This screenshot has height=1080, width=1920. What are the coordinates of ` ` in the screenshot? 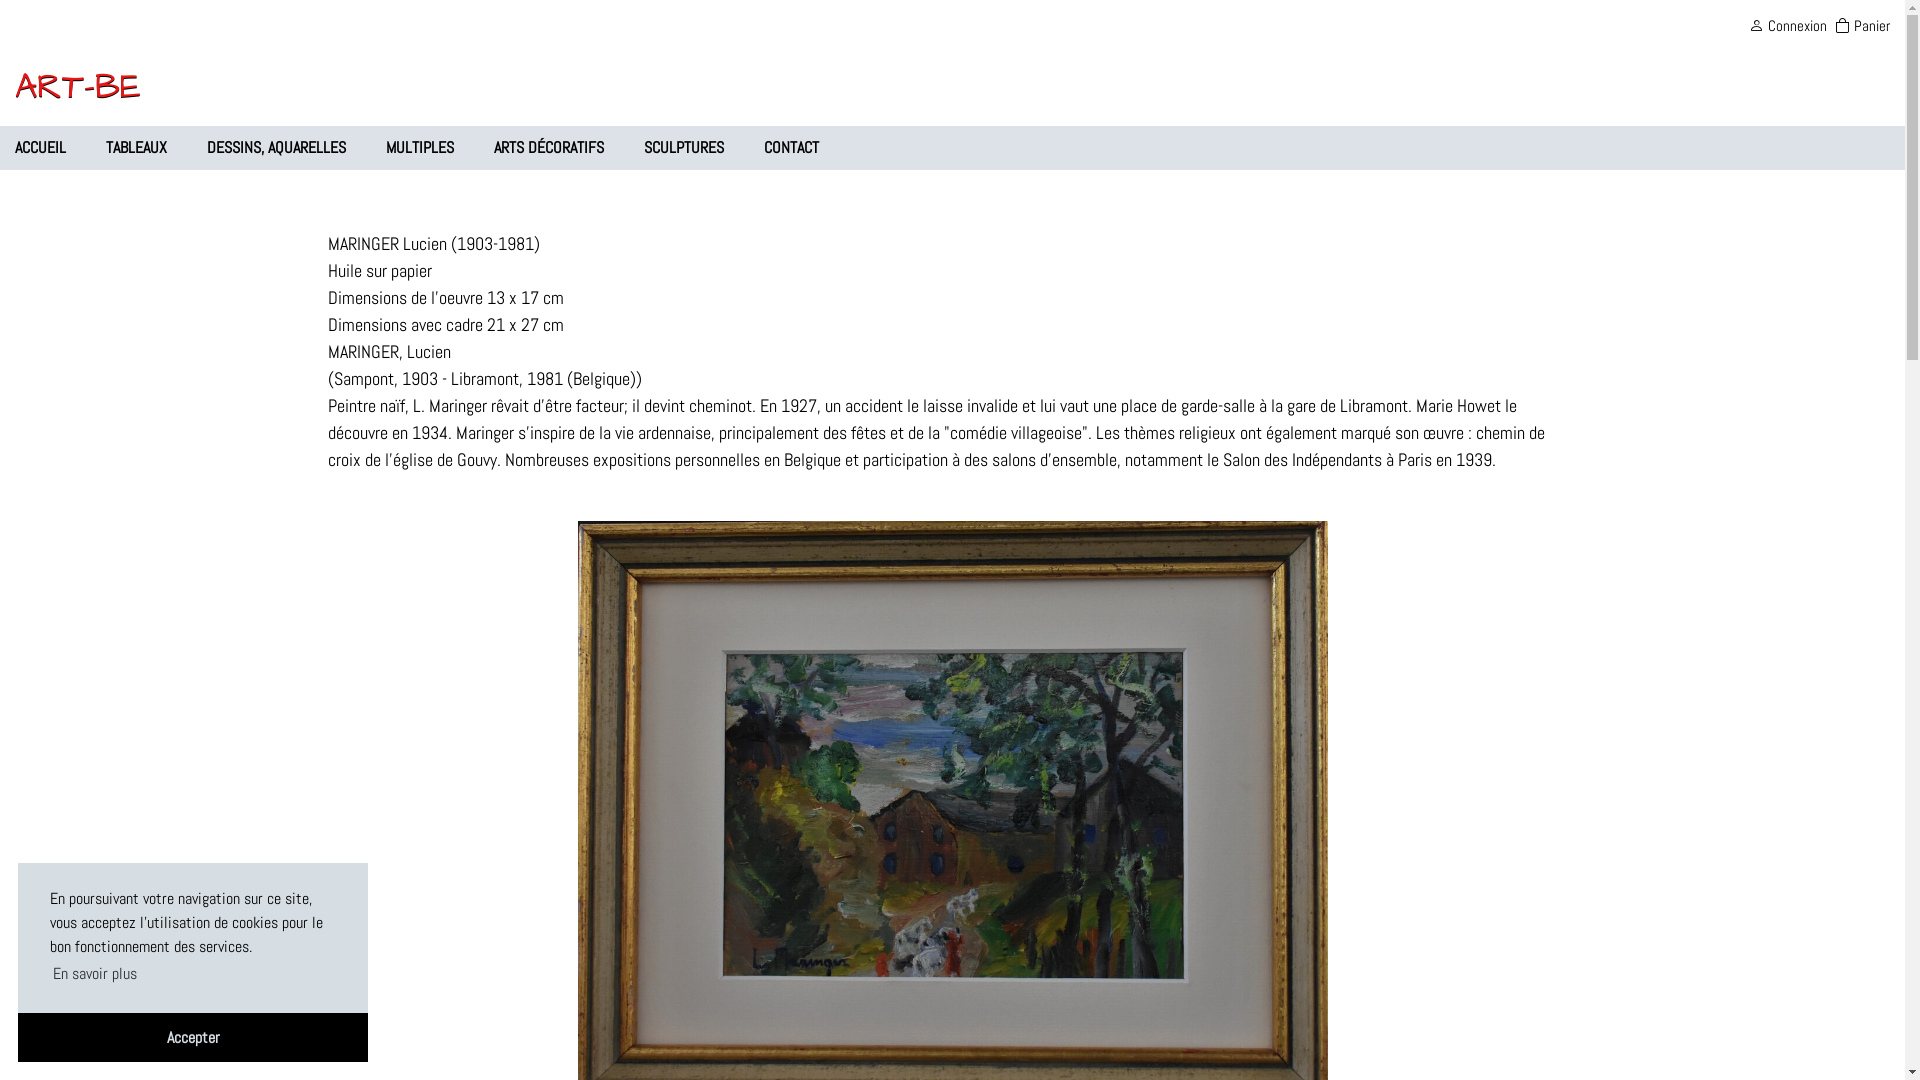 It's located at (953, 810).